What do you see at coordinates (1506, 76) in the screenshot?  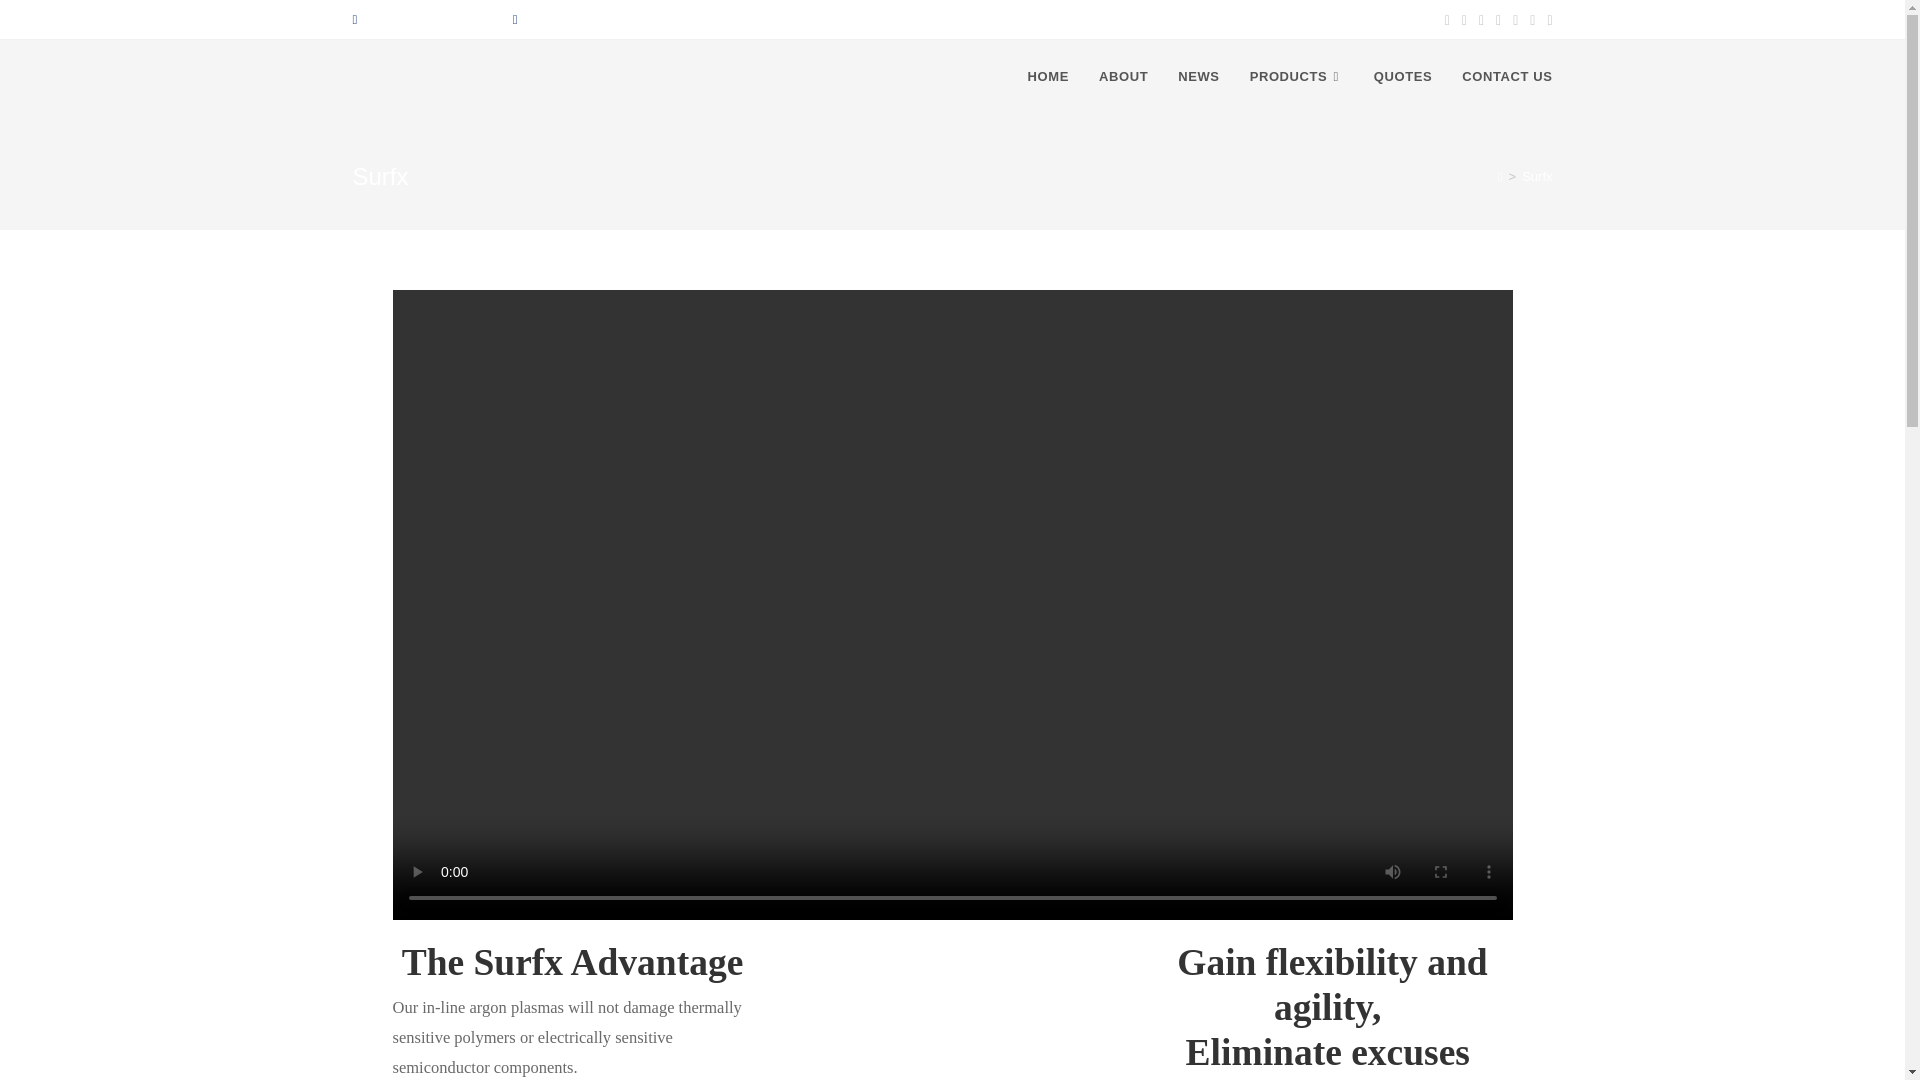 I see `CONTACT US` at bounding box center [1506, 76].